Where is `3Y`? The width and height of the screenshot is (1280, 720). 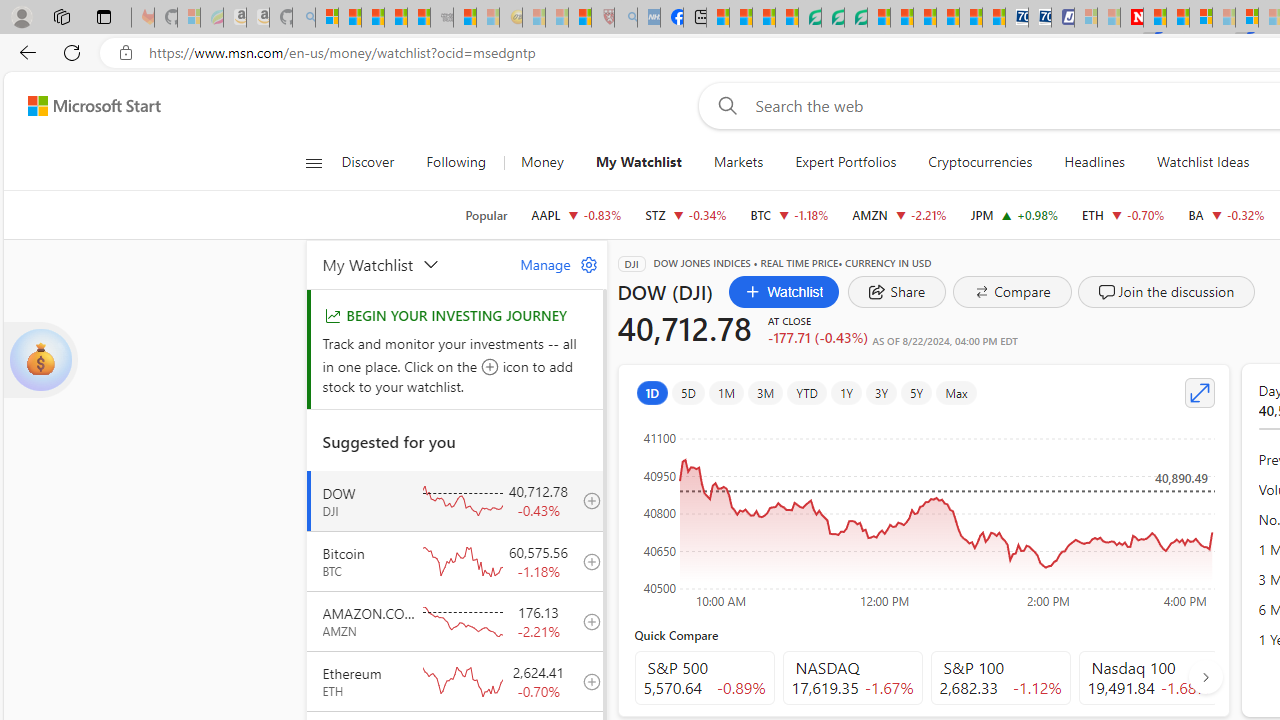 3Y is located at coordinates (882, 392).